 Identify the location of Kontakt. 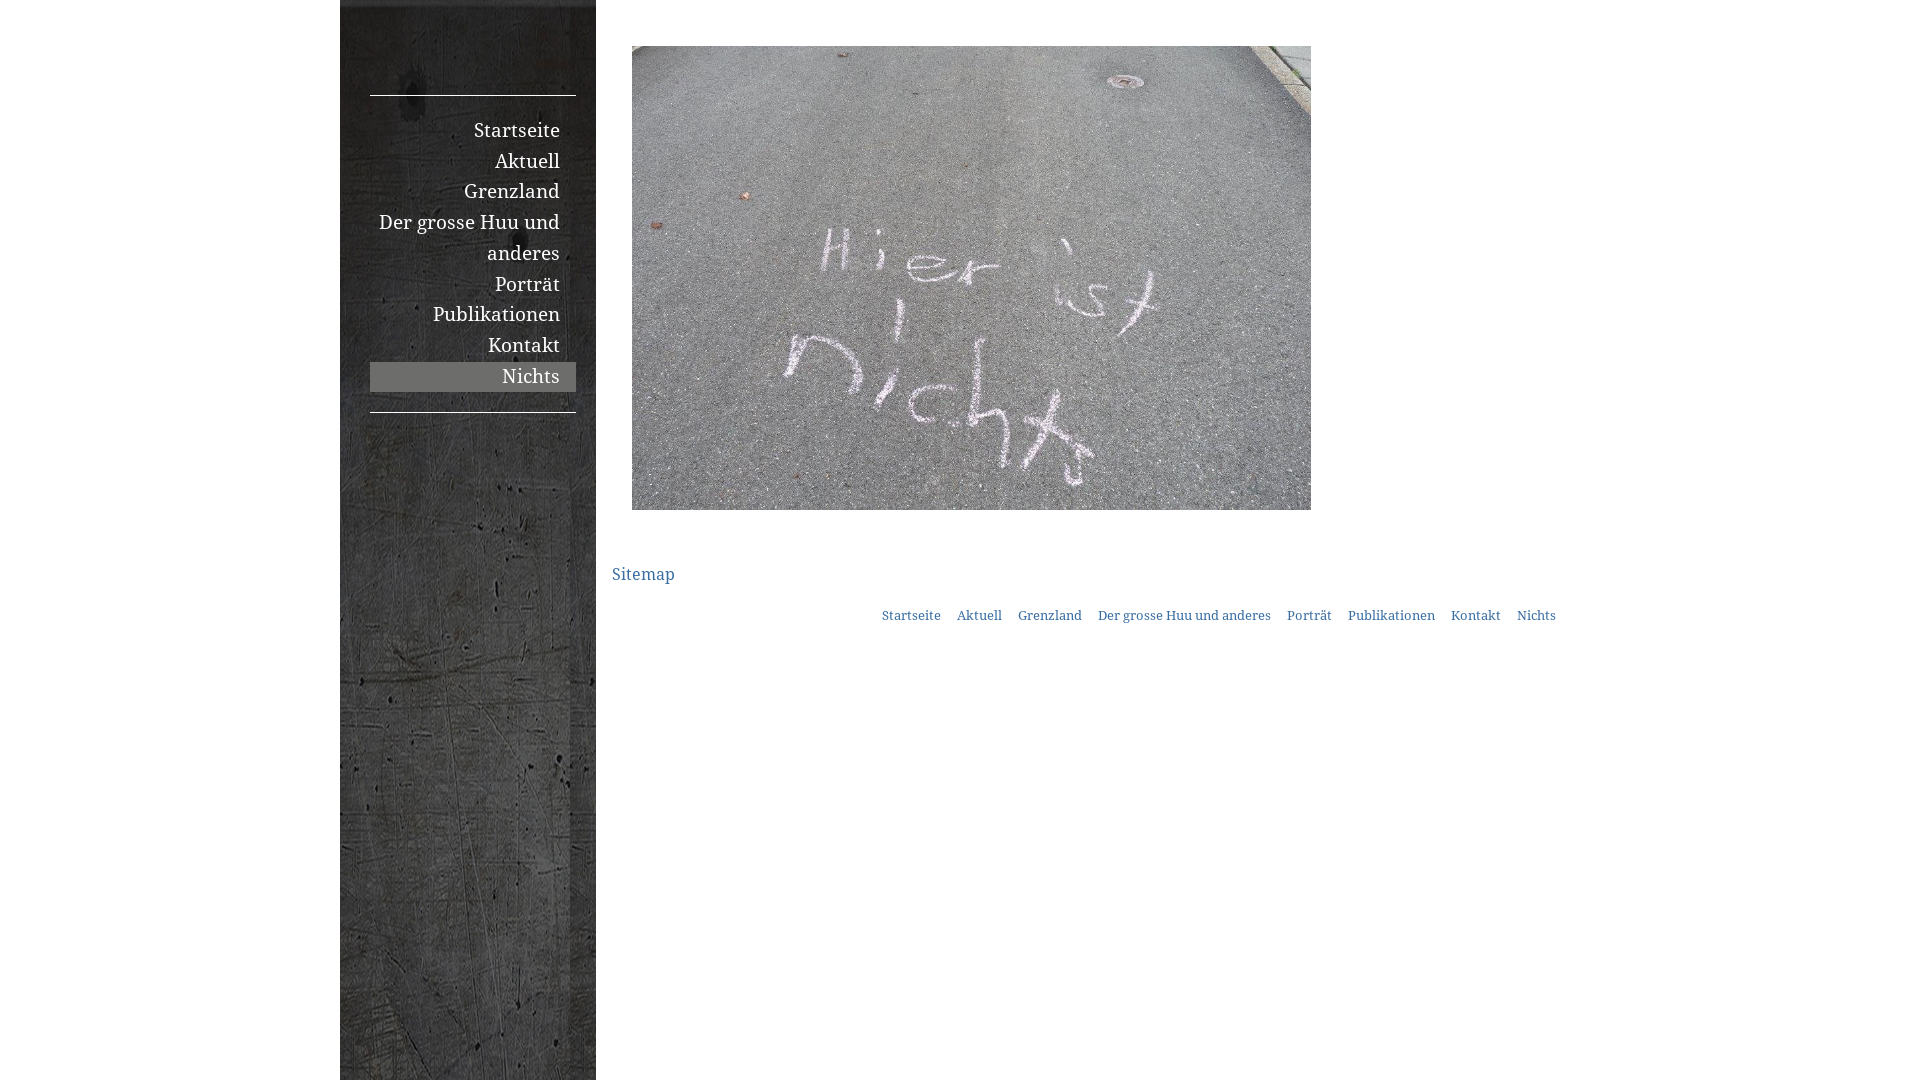
(473, 346).